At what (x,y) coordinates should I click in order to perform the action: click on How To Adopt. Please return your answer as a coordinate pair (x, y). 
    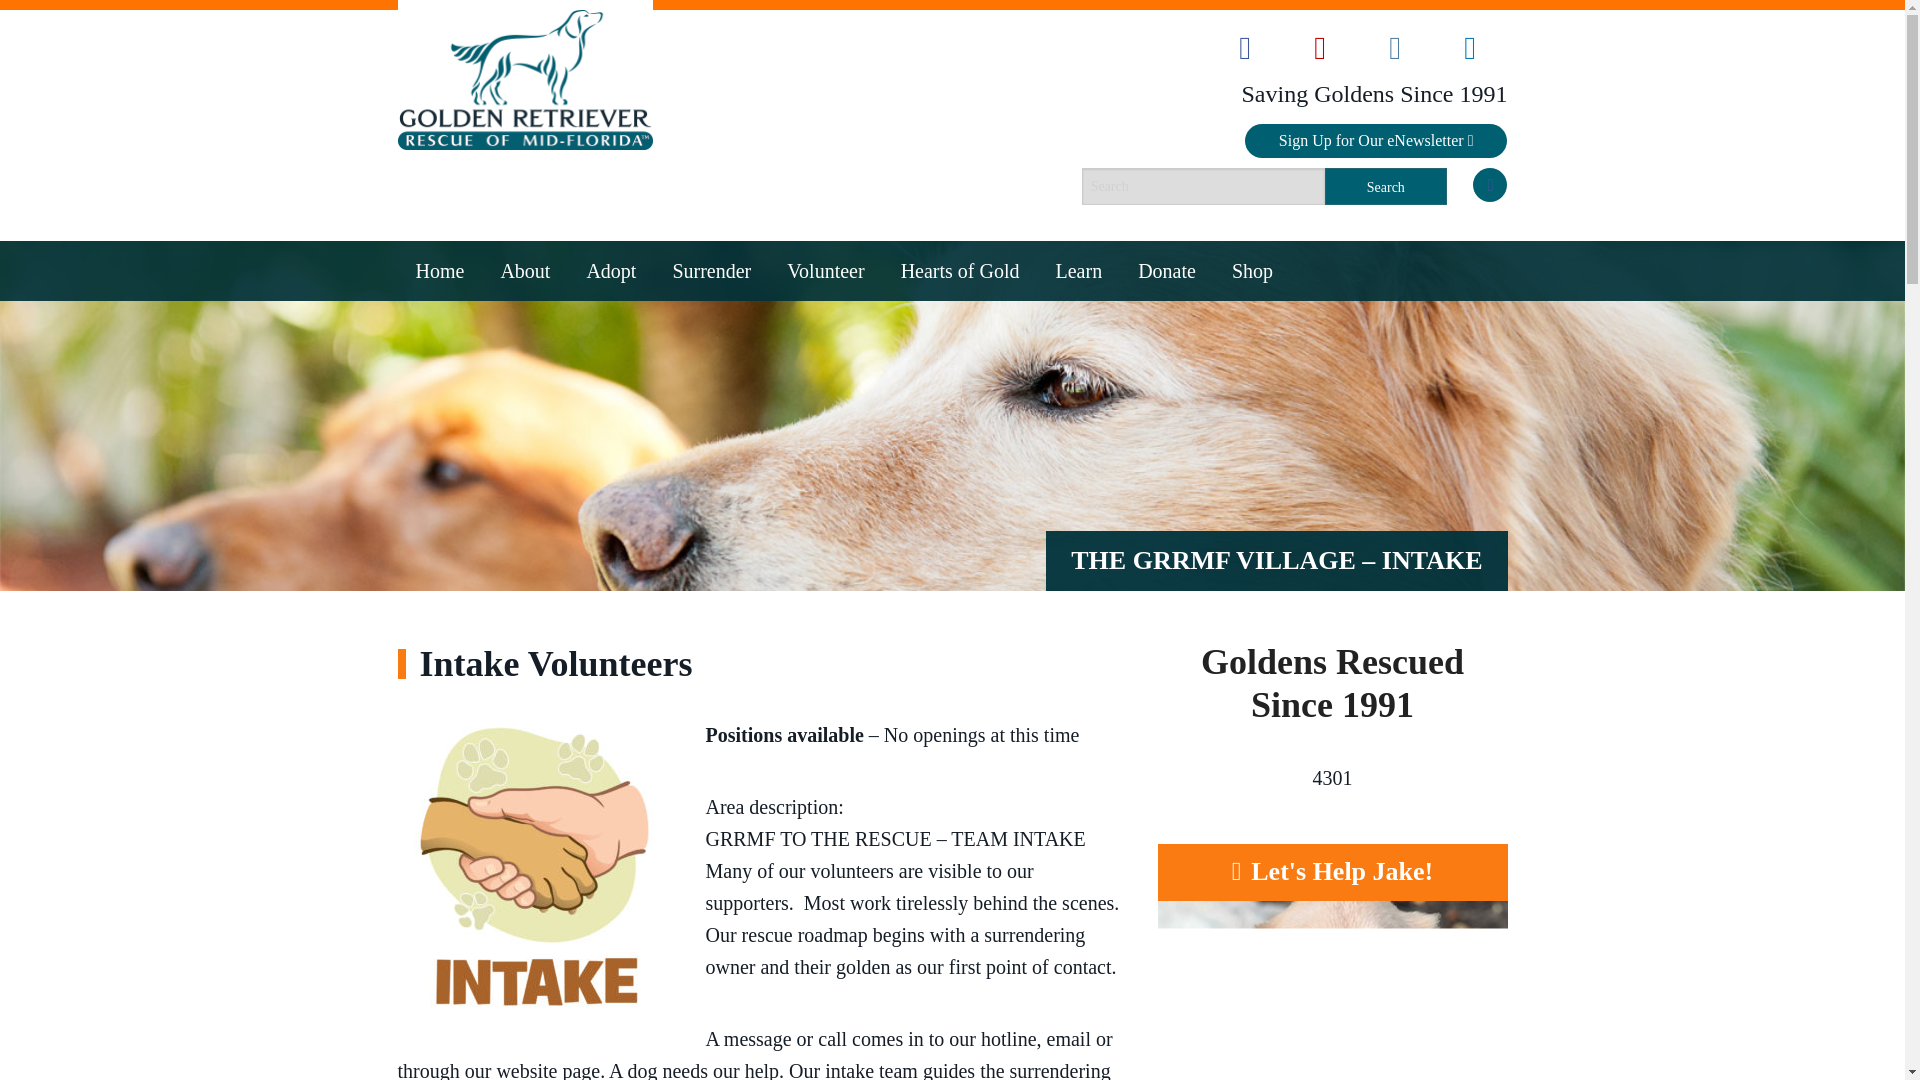
    Looking at the image, I should click on (611, 401).